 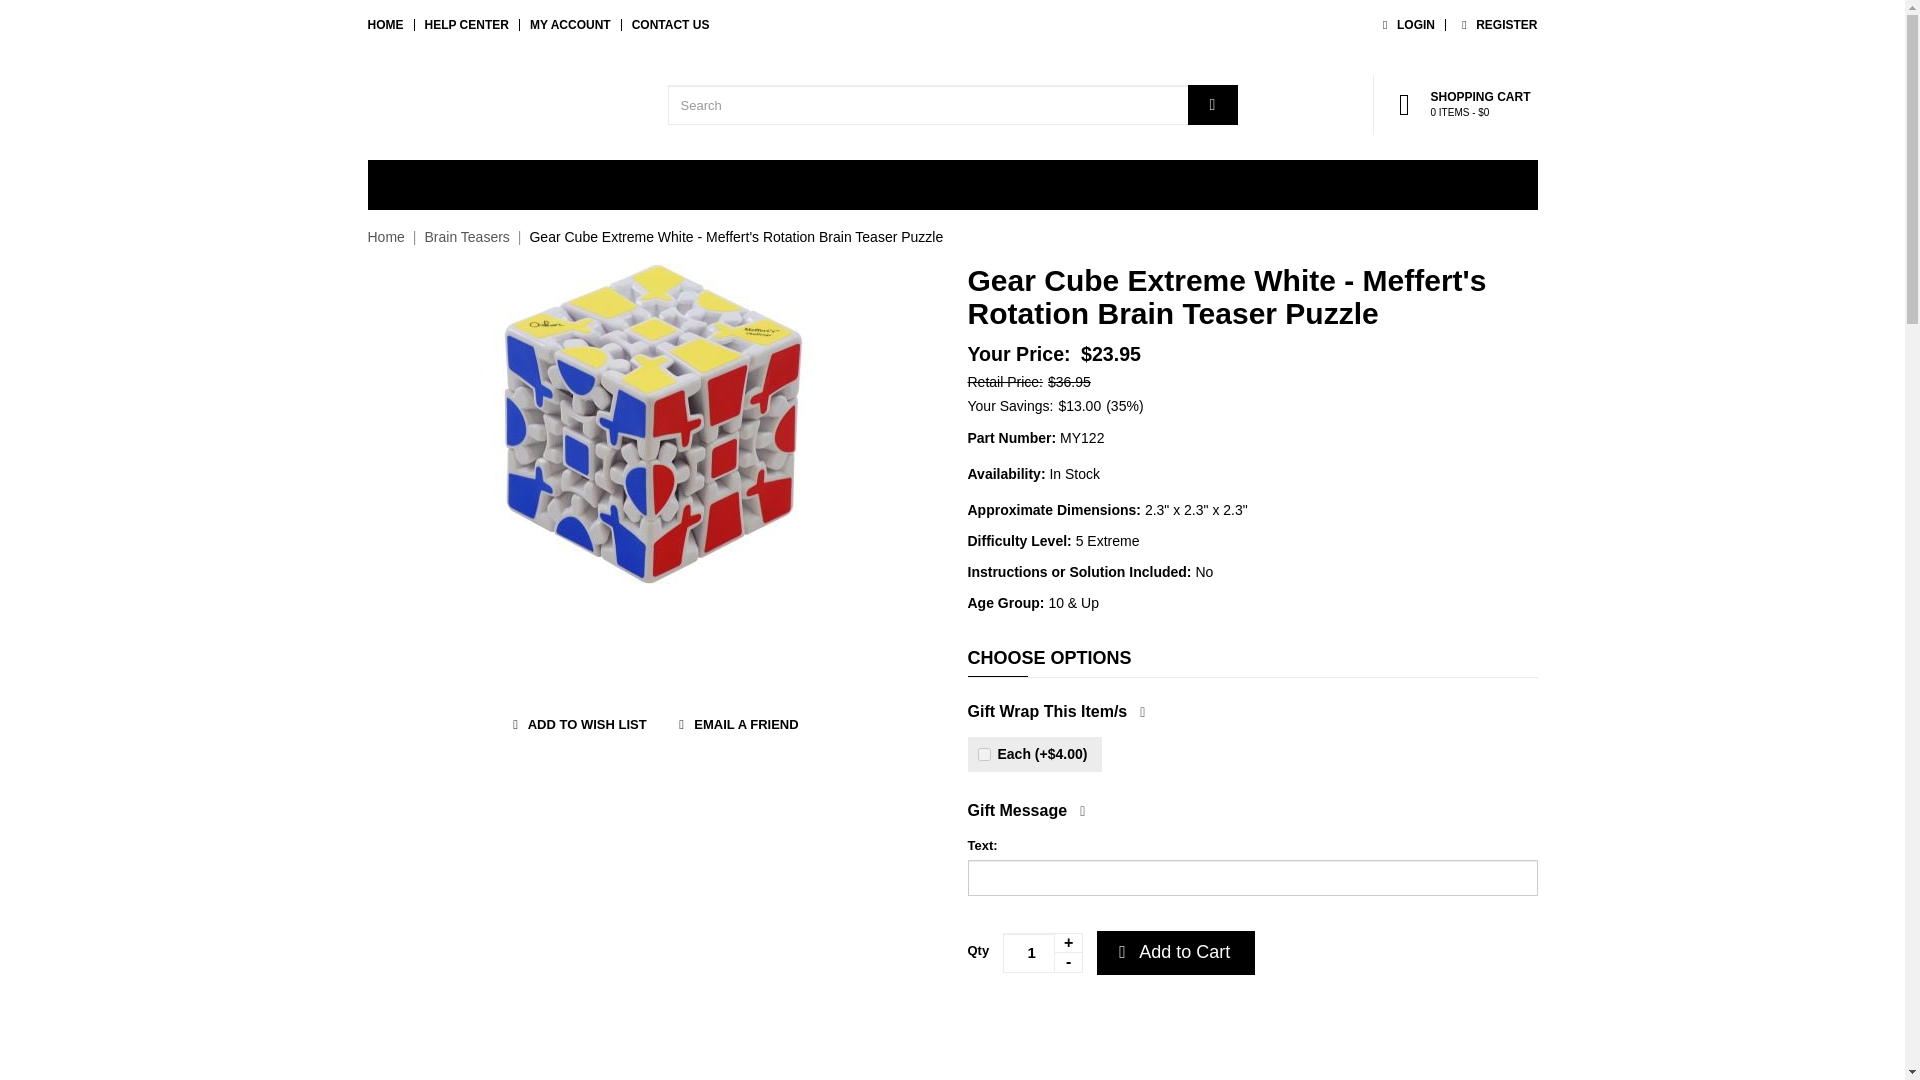 I want to click on 1, so click(x=736, y=724).